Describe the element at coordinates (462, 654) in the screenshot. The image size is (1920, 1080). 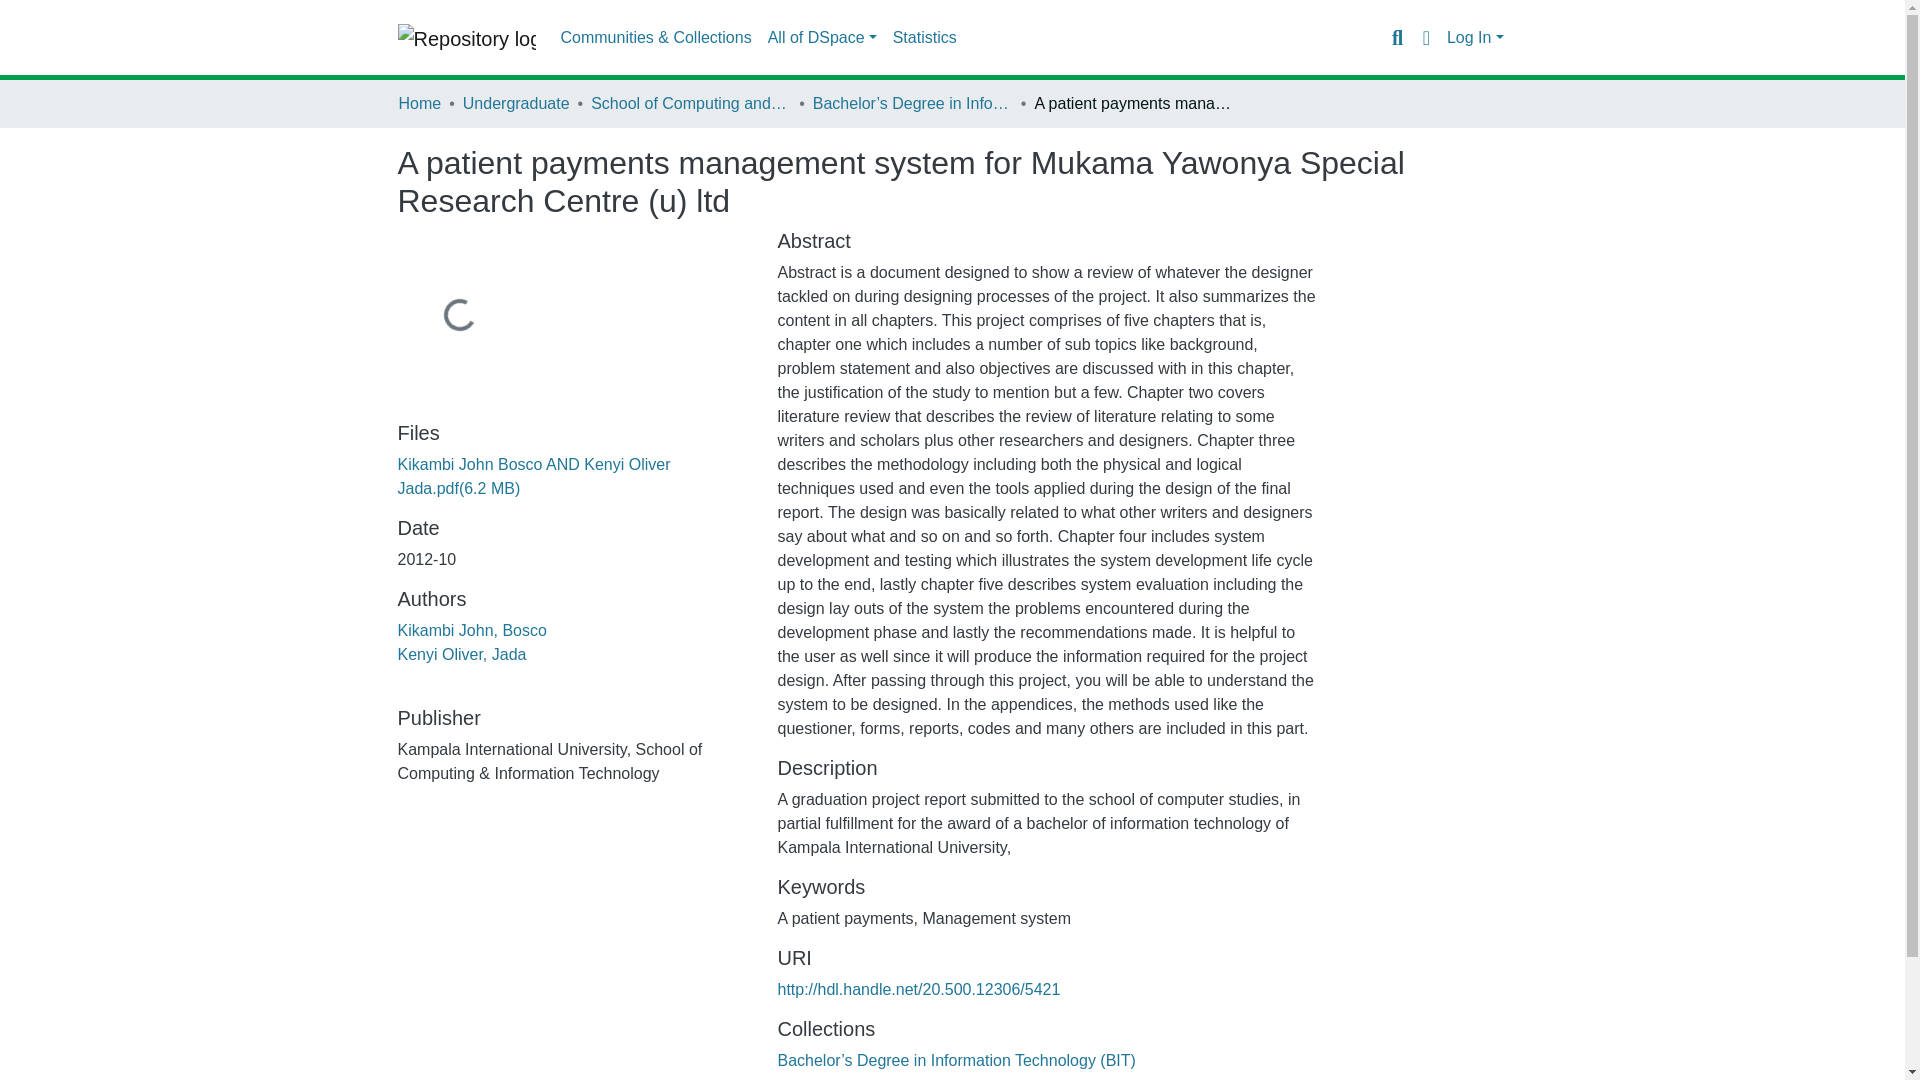
I see `Kenyi Oliver, Jada` at that location.